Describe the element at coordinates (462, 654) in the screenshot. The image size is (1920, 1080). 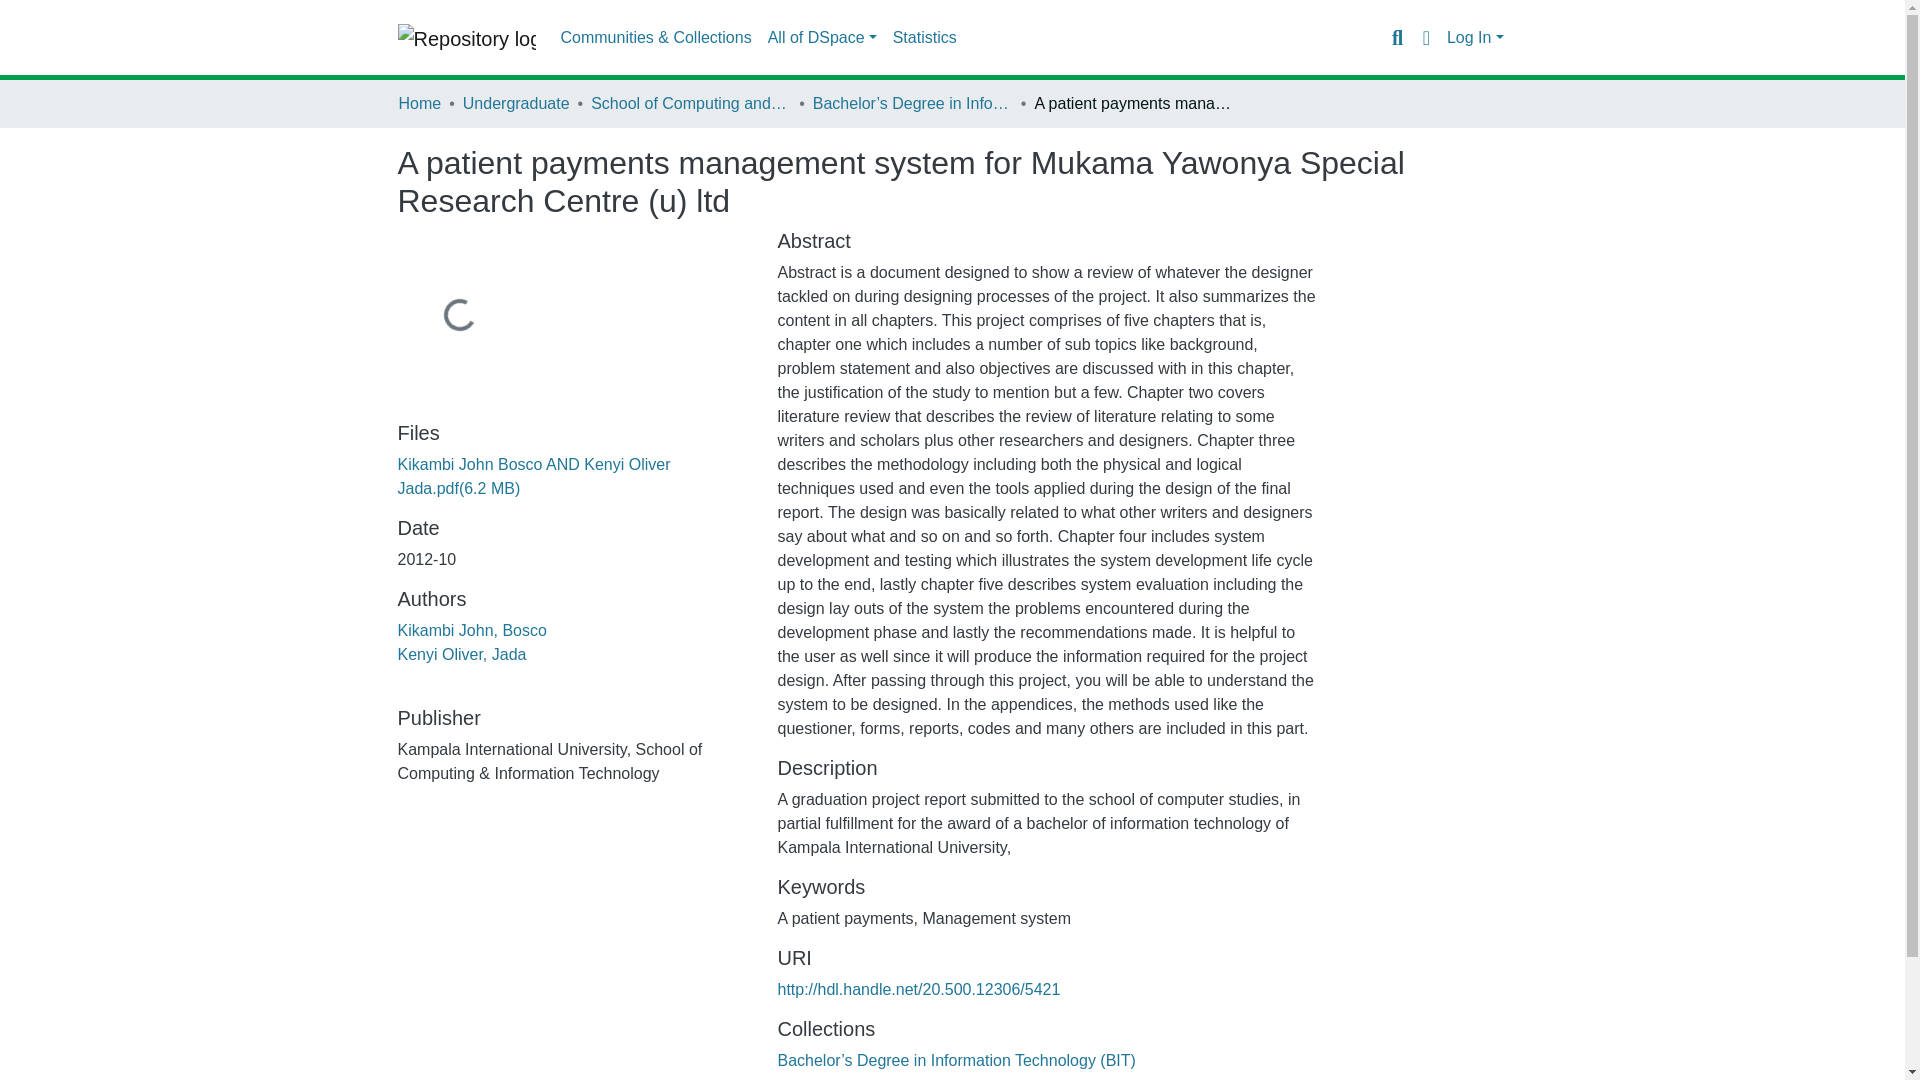
I see `Kenyi Oliver, Jada` at that location.